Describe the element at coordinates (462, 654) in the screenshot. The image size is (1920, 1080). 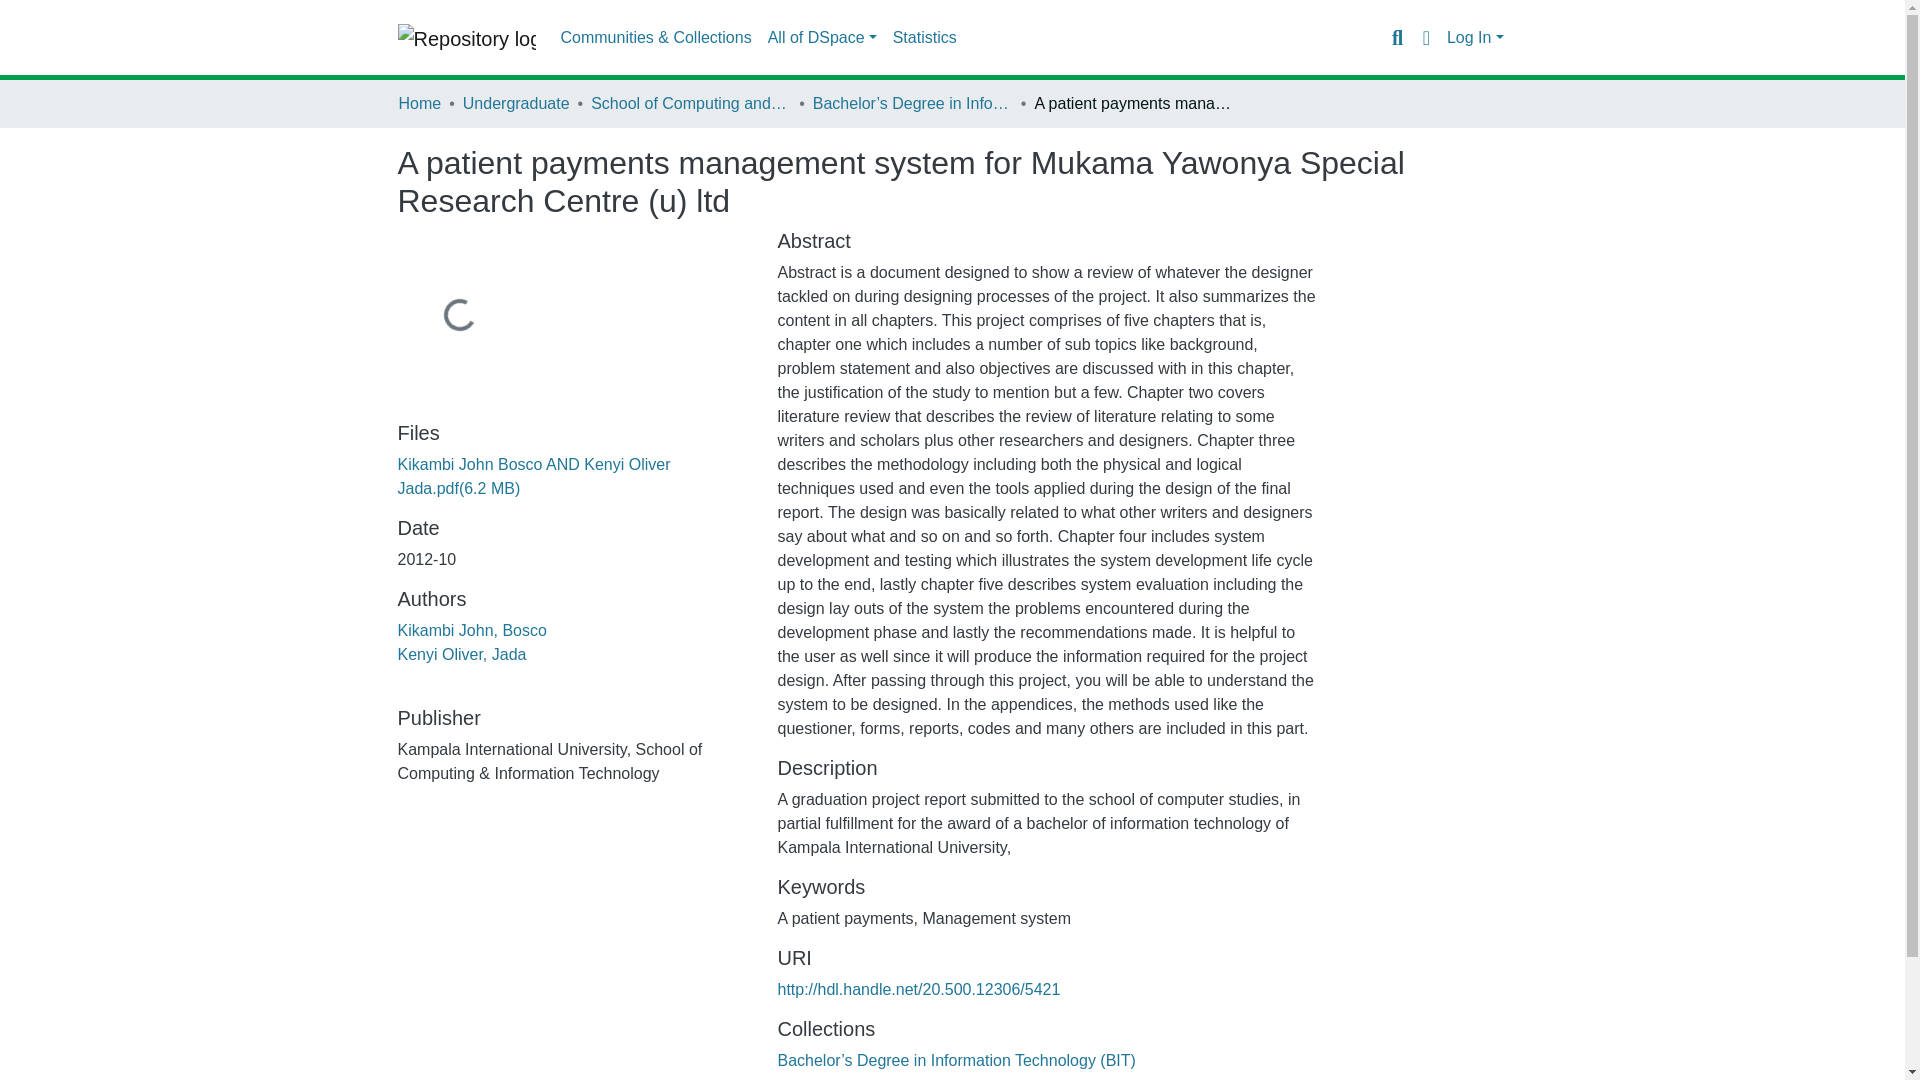
I see `Kenyi Oliver, Jada` at that location.